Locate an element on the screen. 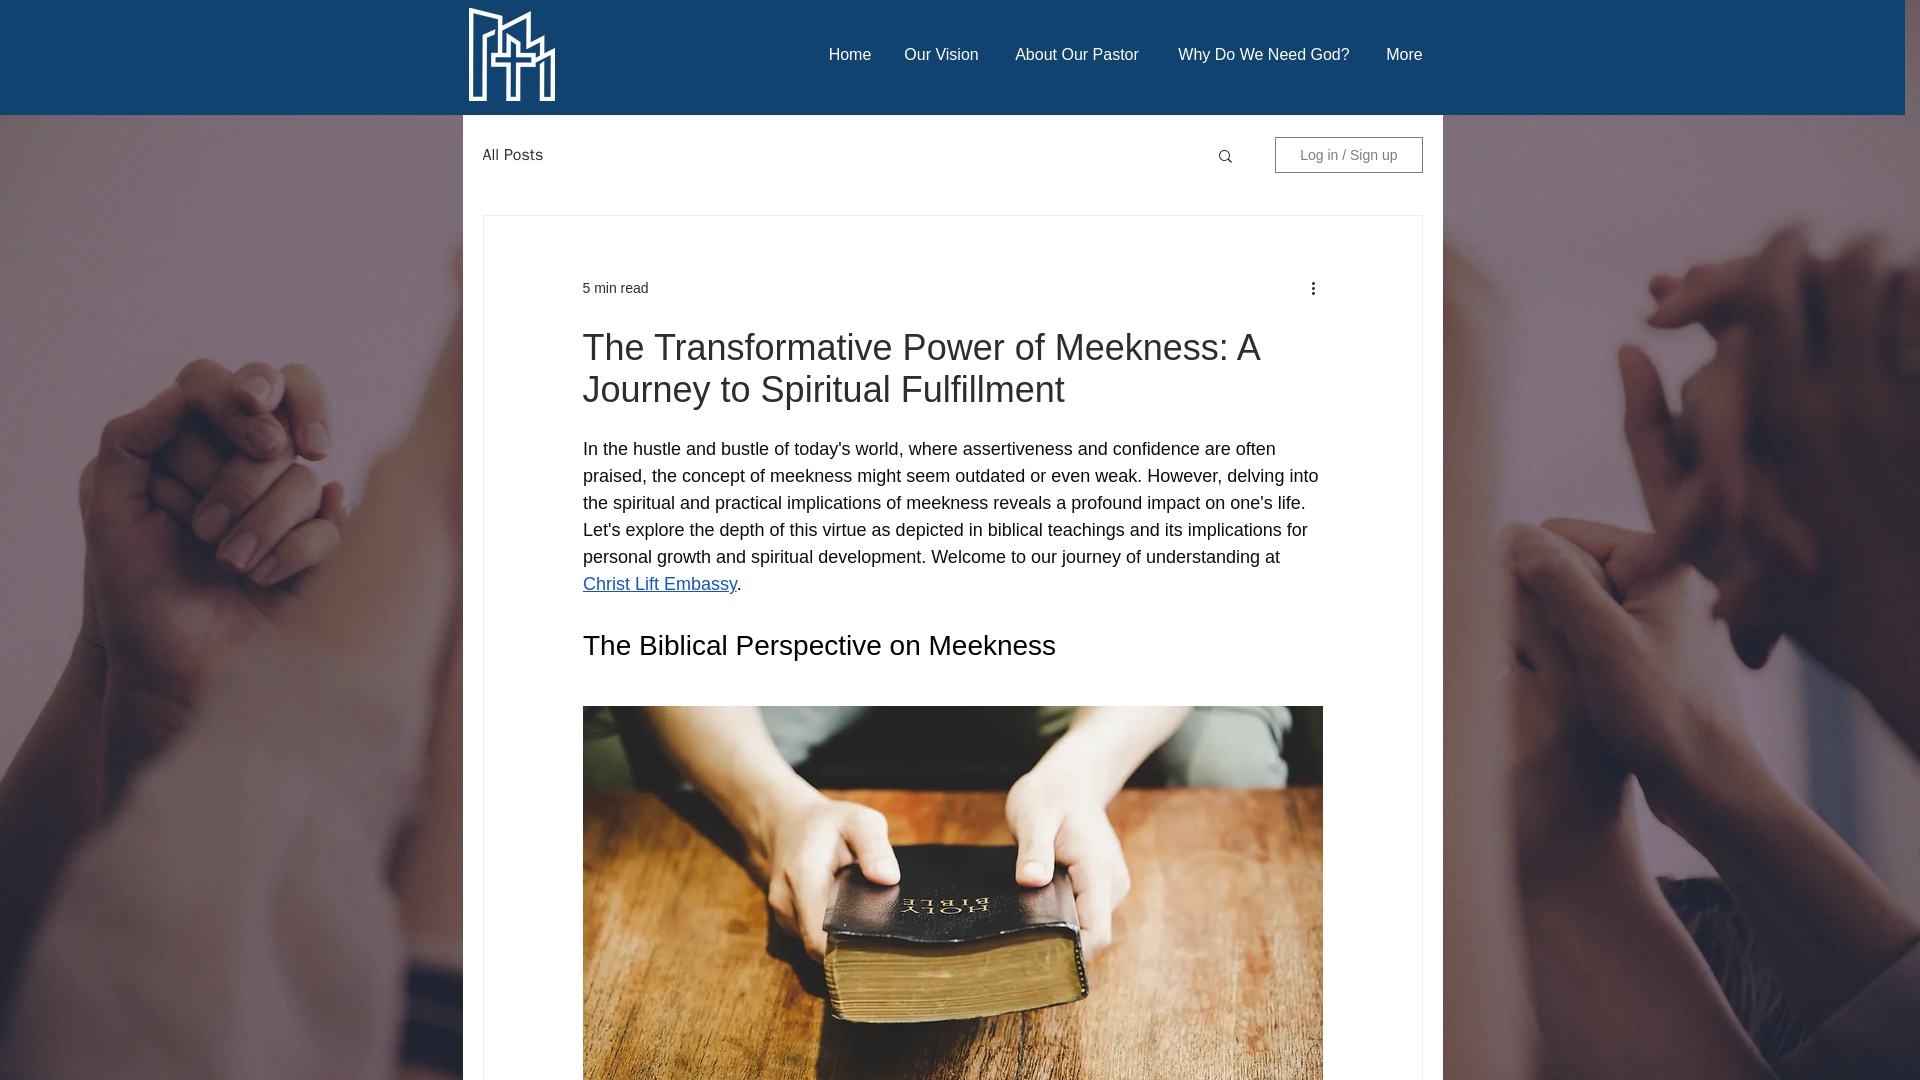 The height and width of the screenshot is (1080, 1920). Christ Lift Embassy is located at coordinates (658, 584).